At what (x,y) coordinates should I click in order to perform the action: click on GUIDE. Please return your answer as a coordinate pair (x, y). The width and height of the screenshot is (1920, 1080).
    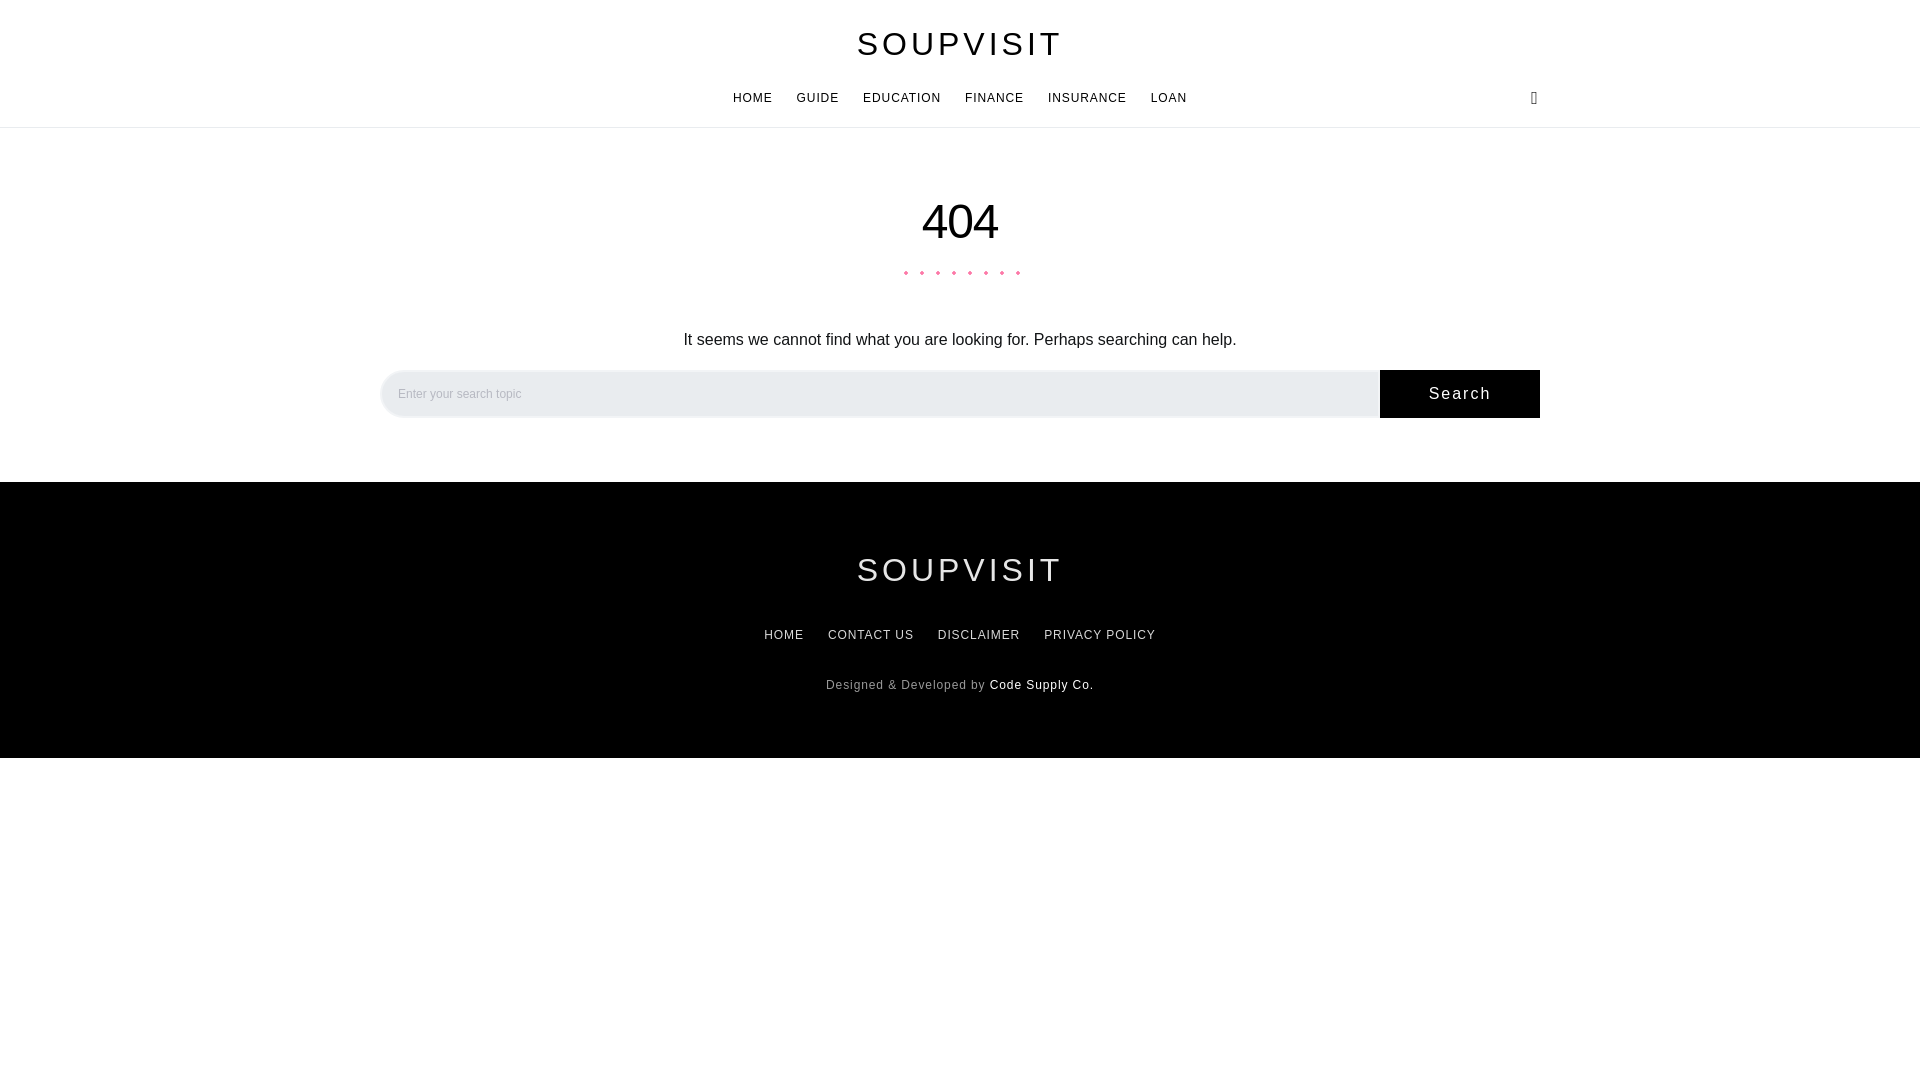
    Looking at the image, I should click on (818, 98).